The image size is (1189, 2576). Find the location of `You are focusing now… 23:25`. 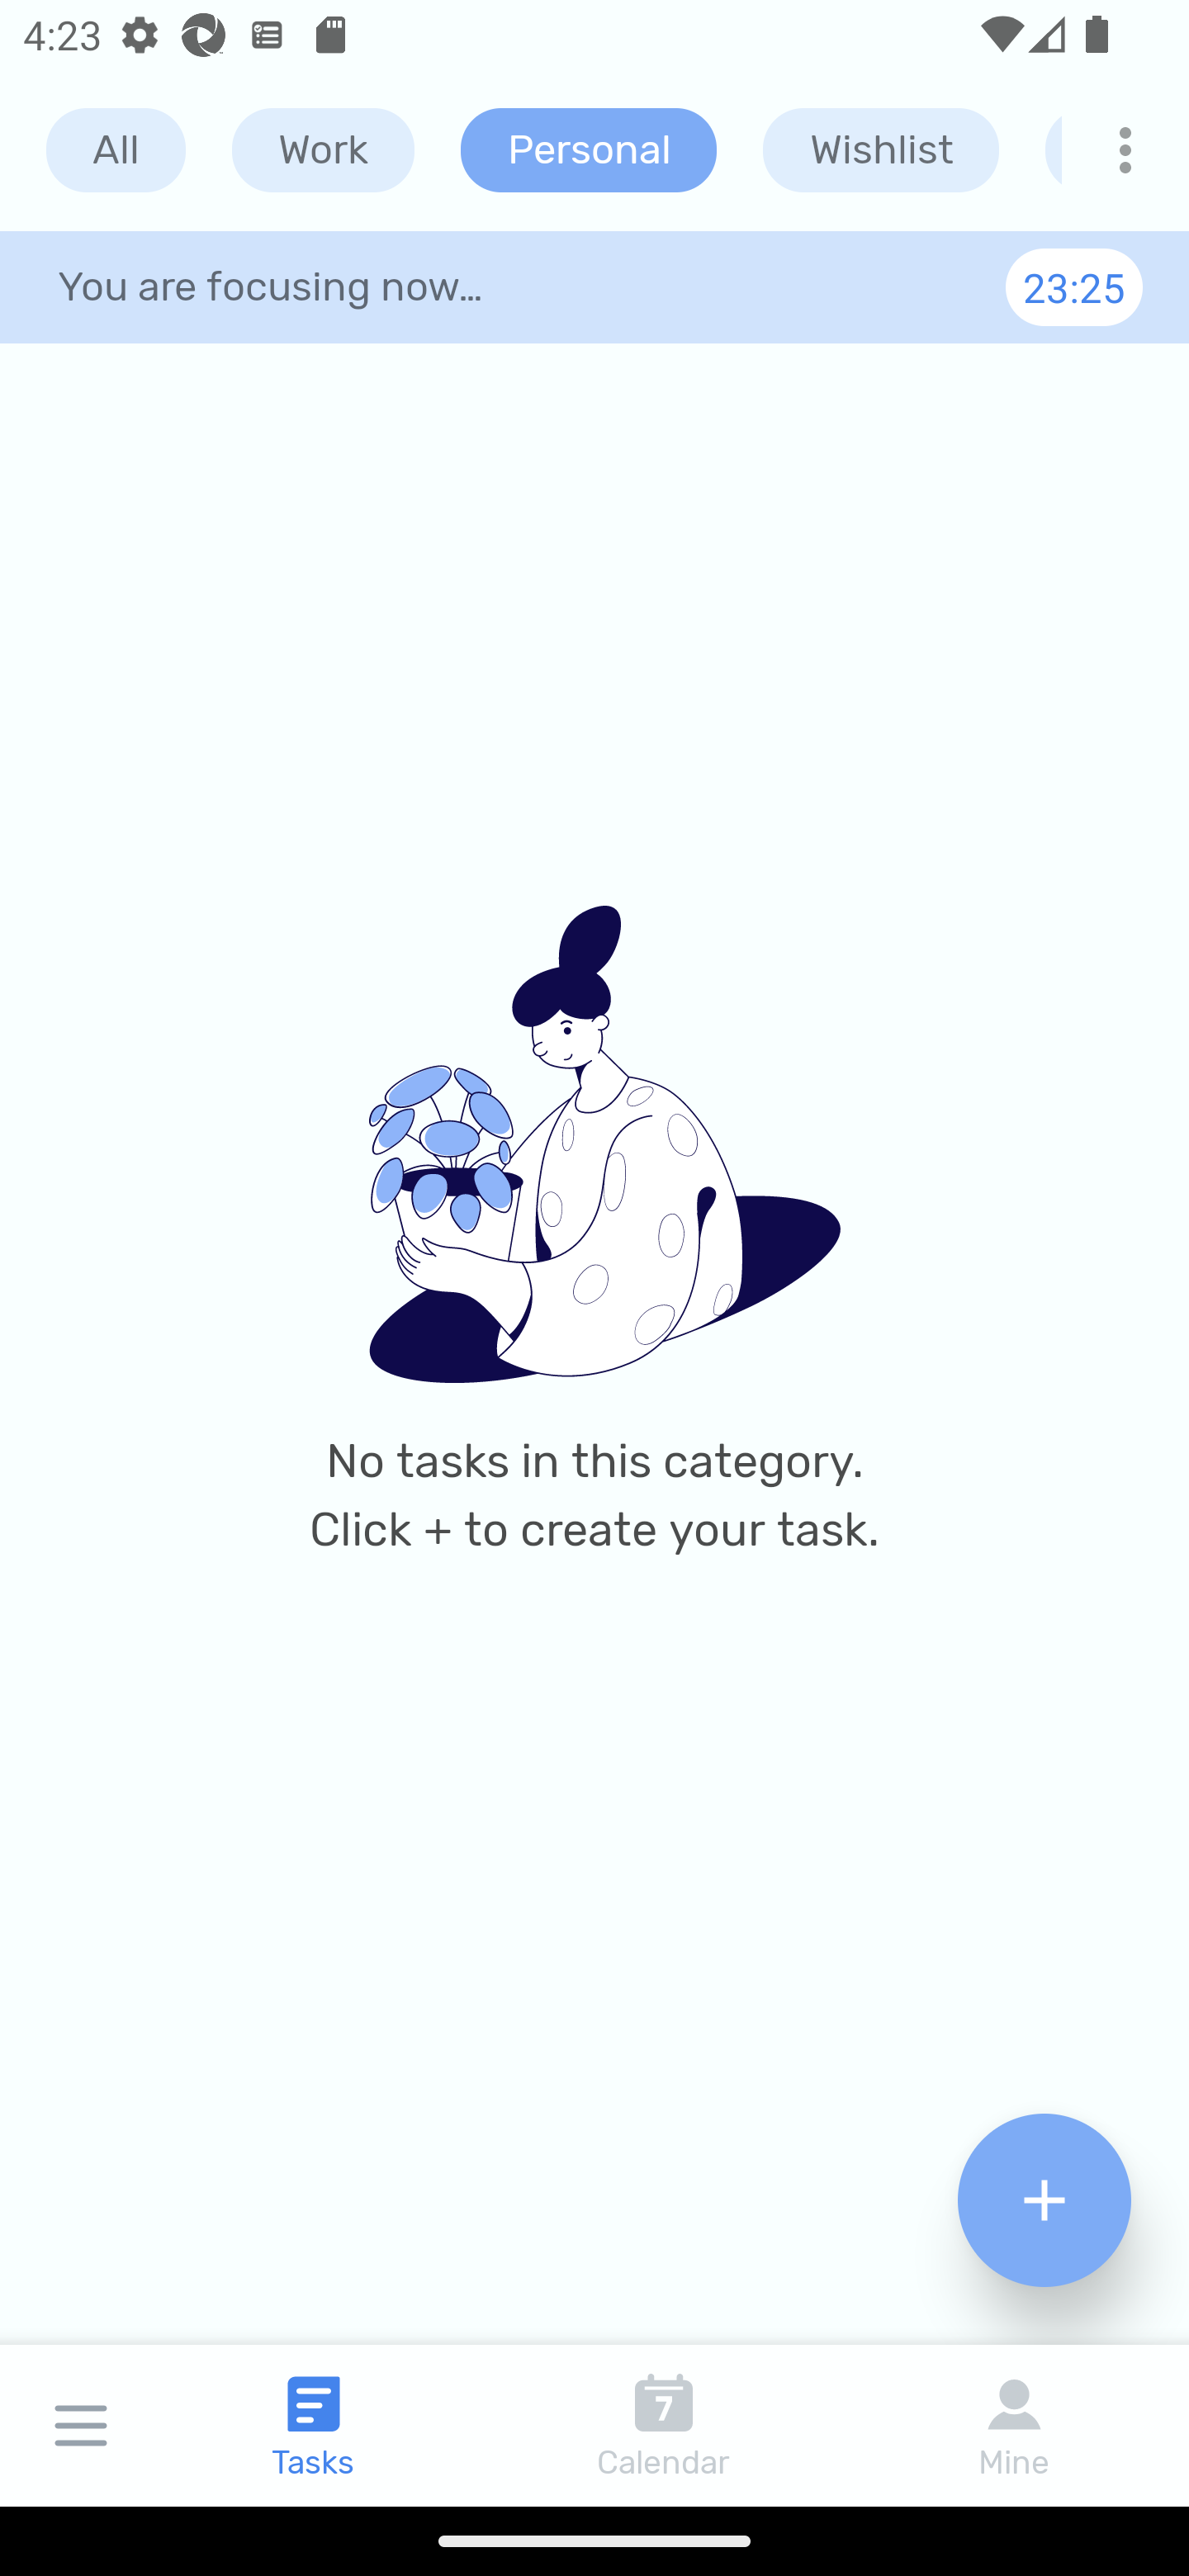

You are focusing now… 23:25 is located at coordinates (594, 286).